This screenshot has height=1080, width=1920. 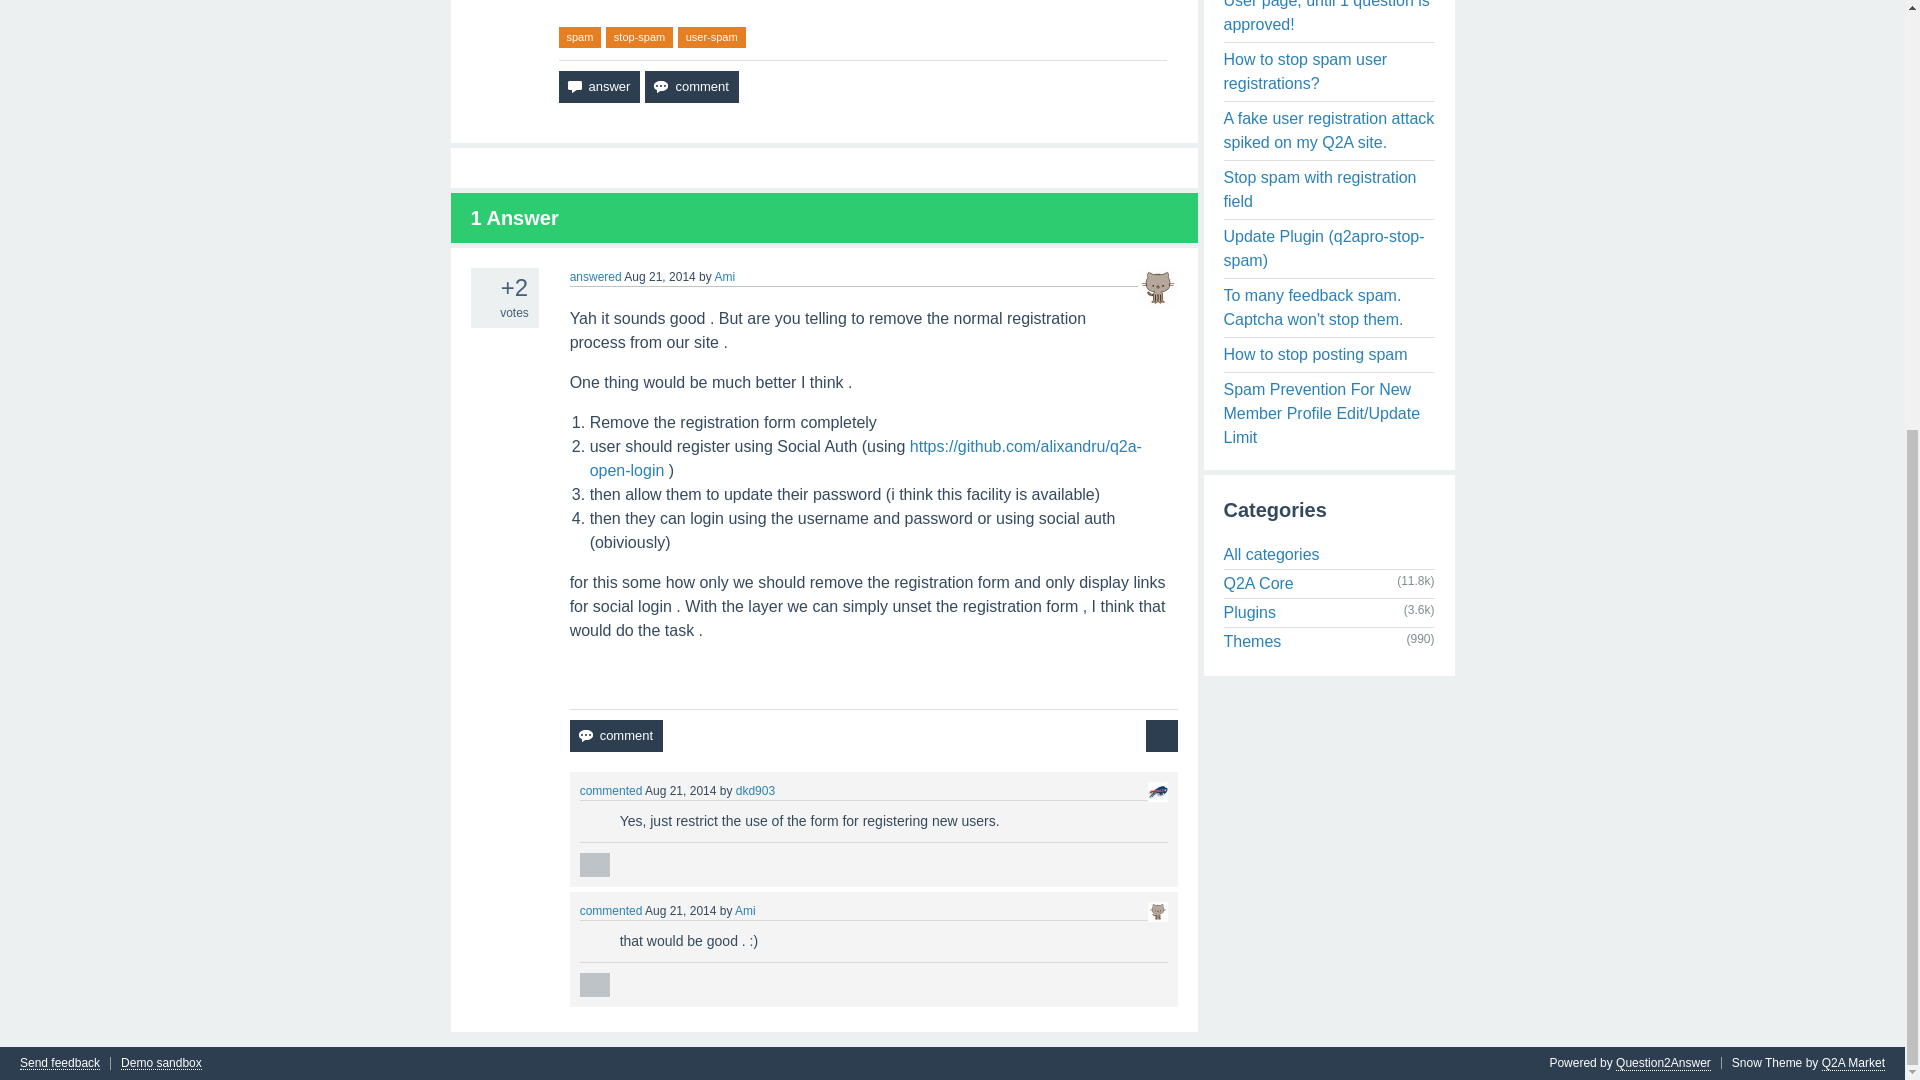 I want to click on spam, so click(x=579, y=37).